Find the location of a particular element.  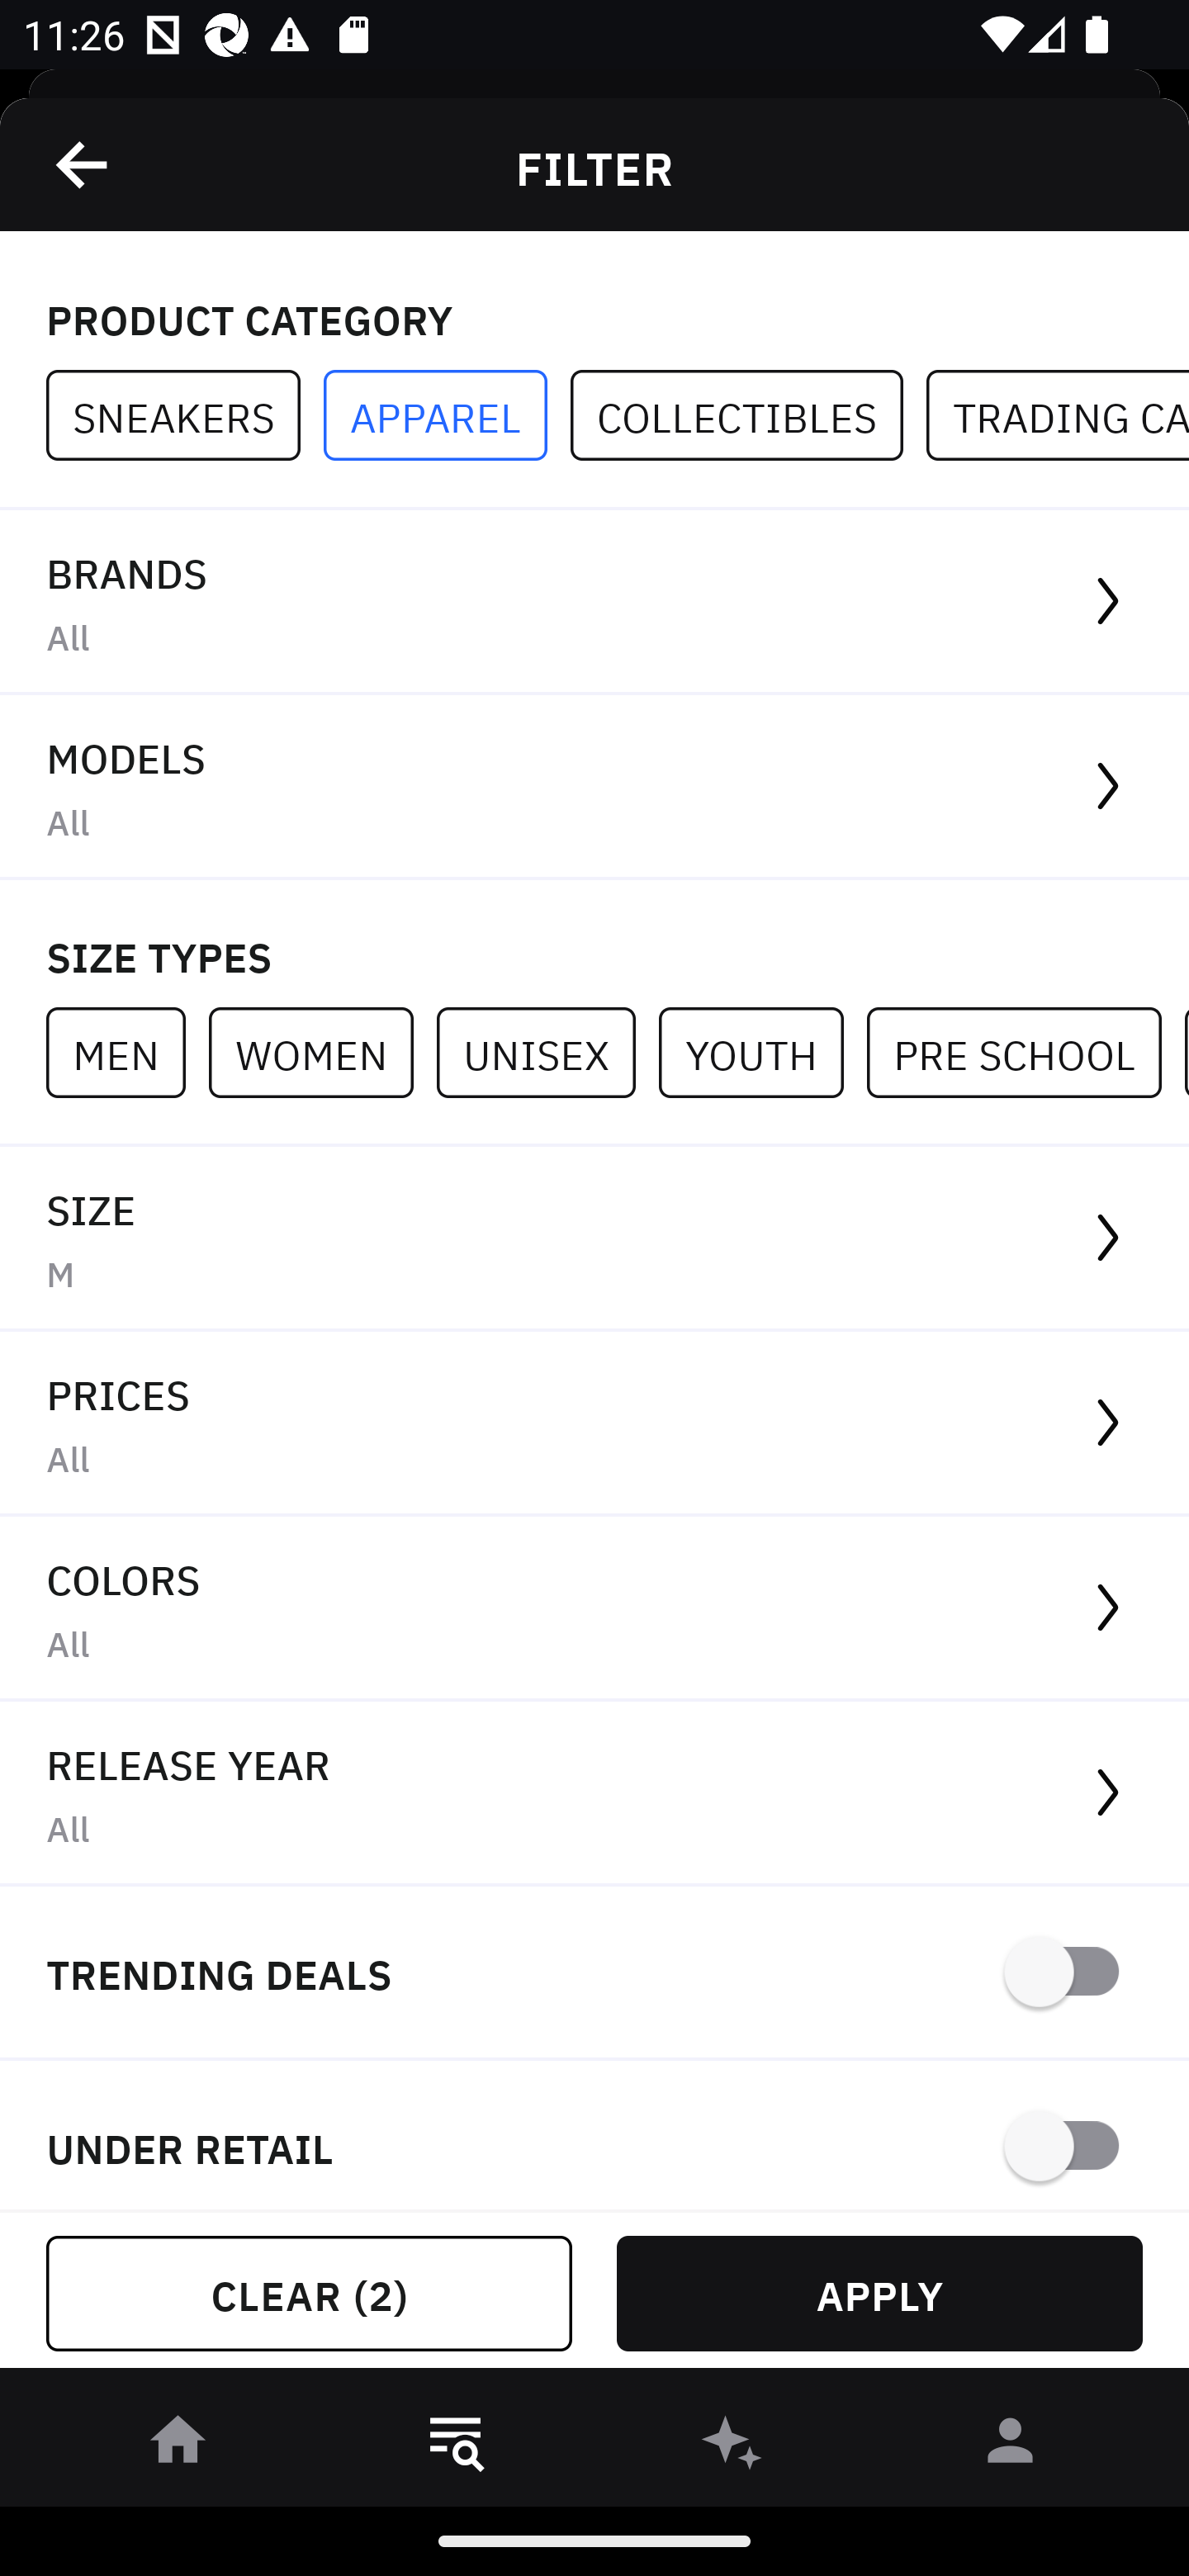

COLLECTIBLES is located at coordinates (748, 416).